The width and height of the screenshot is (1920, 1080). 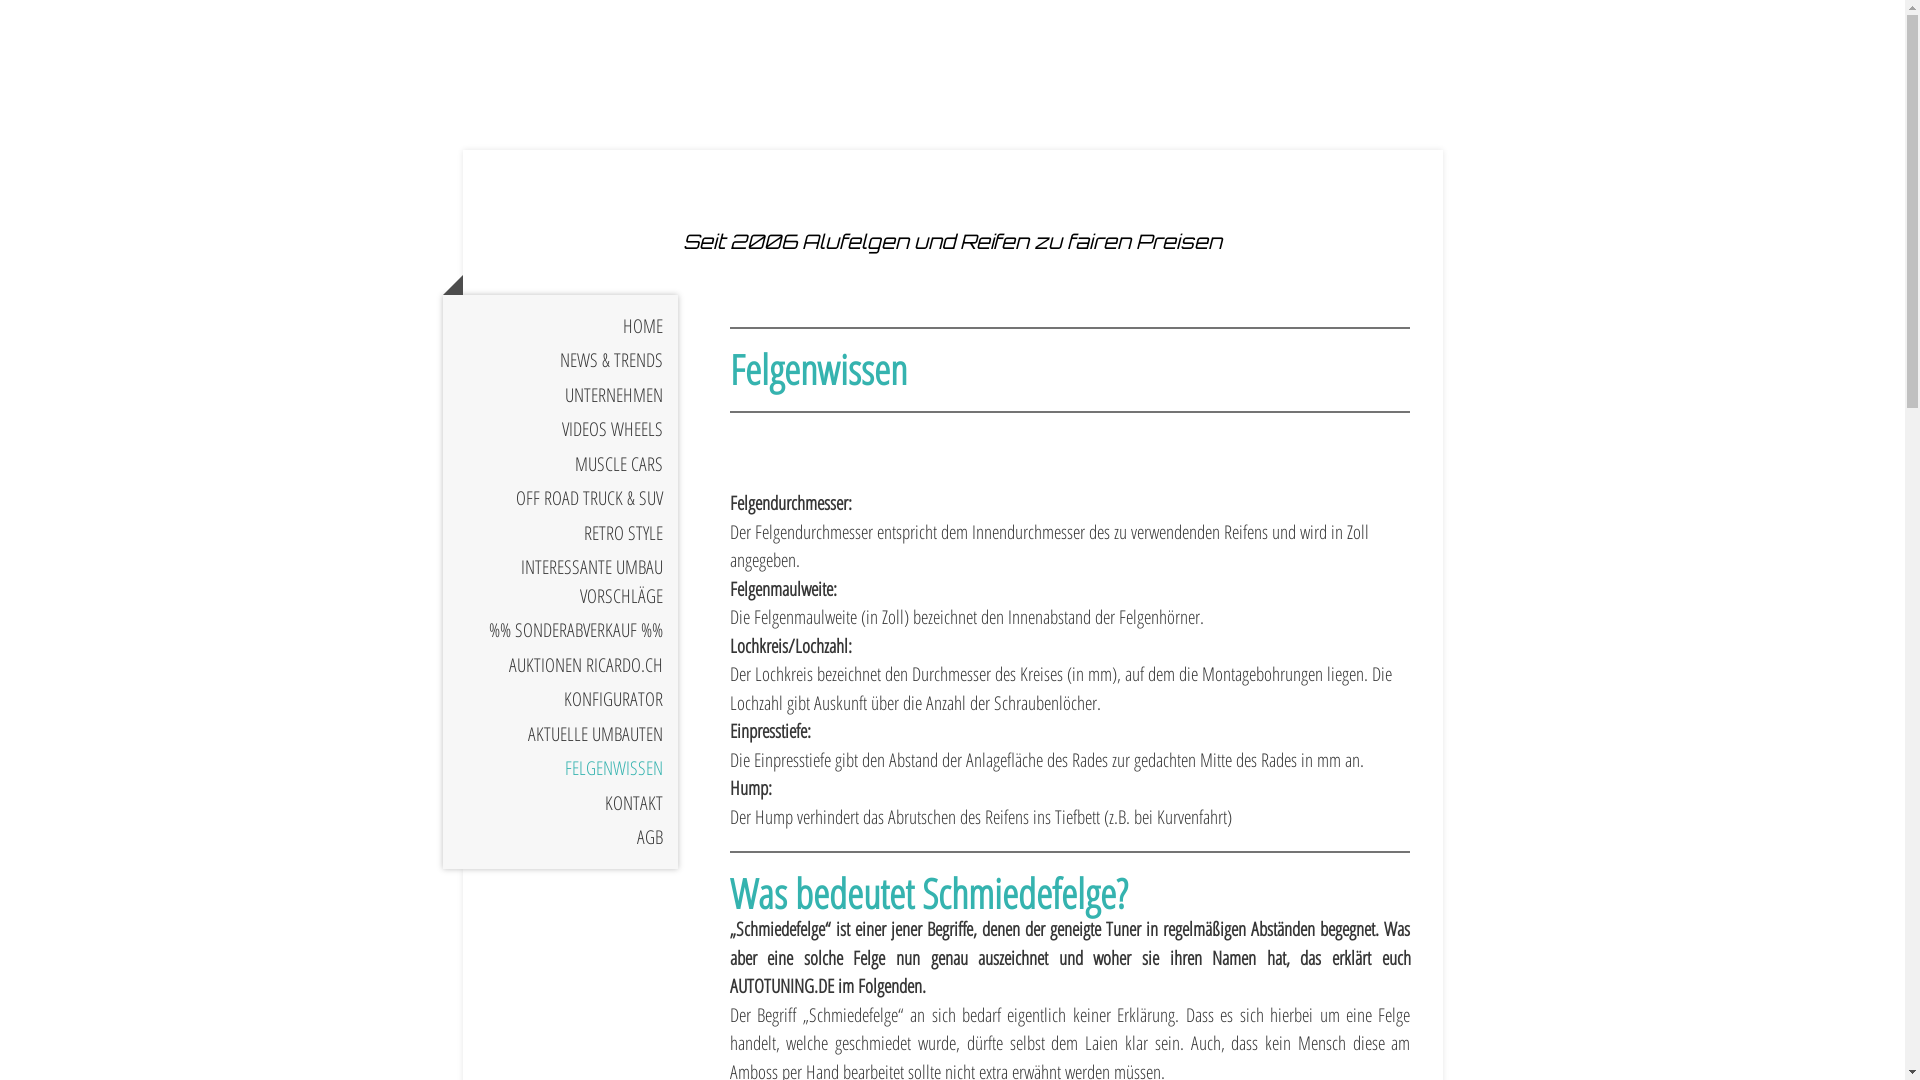 I want to click on UNTERNEHMEN, so click(x=560, y=396).